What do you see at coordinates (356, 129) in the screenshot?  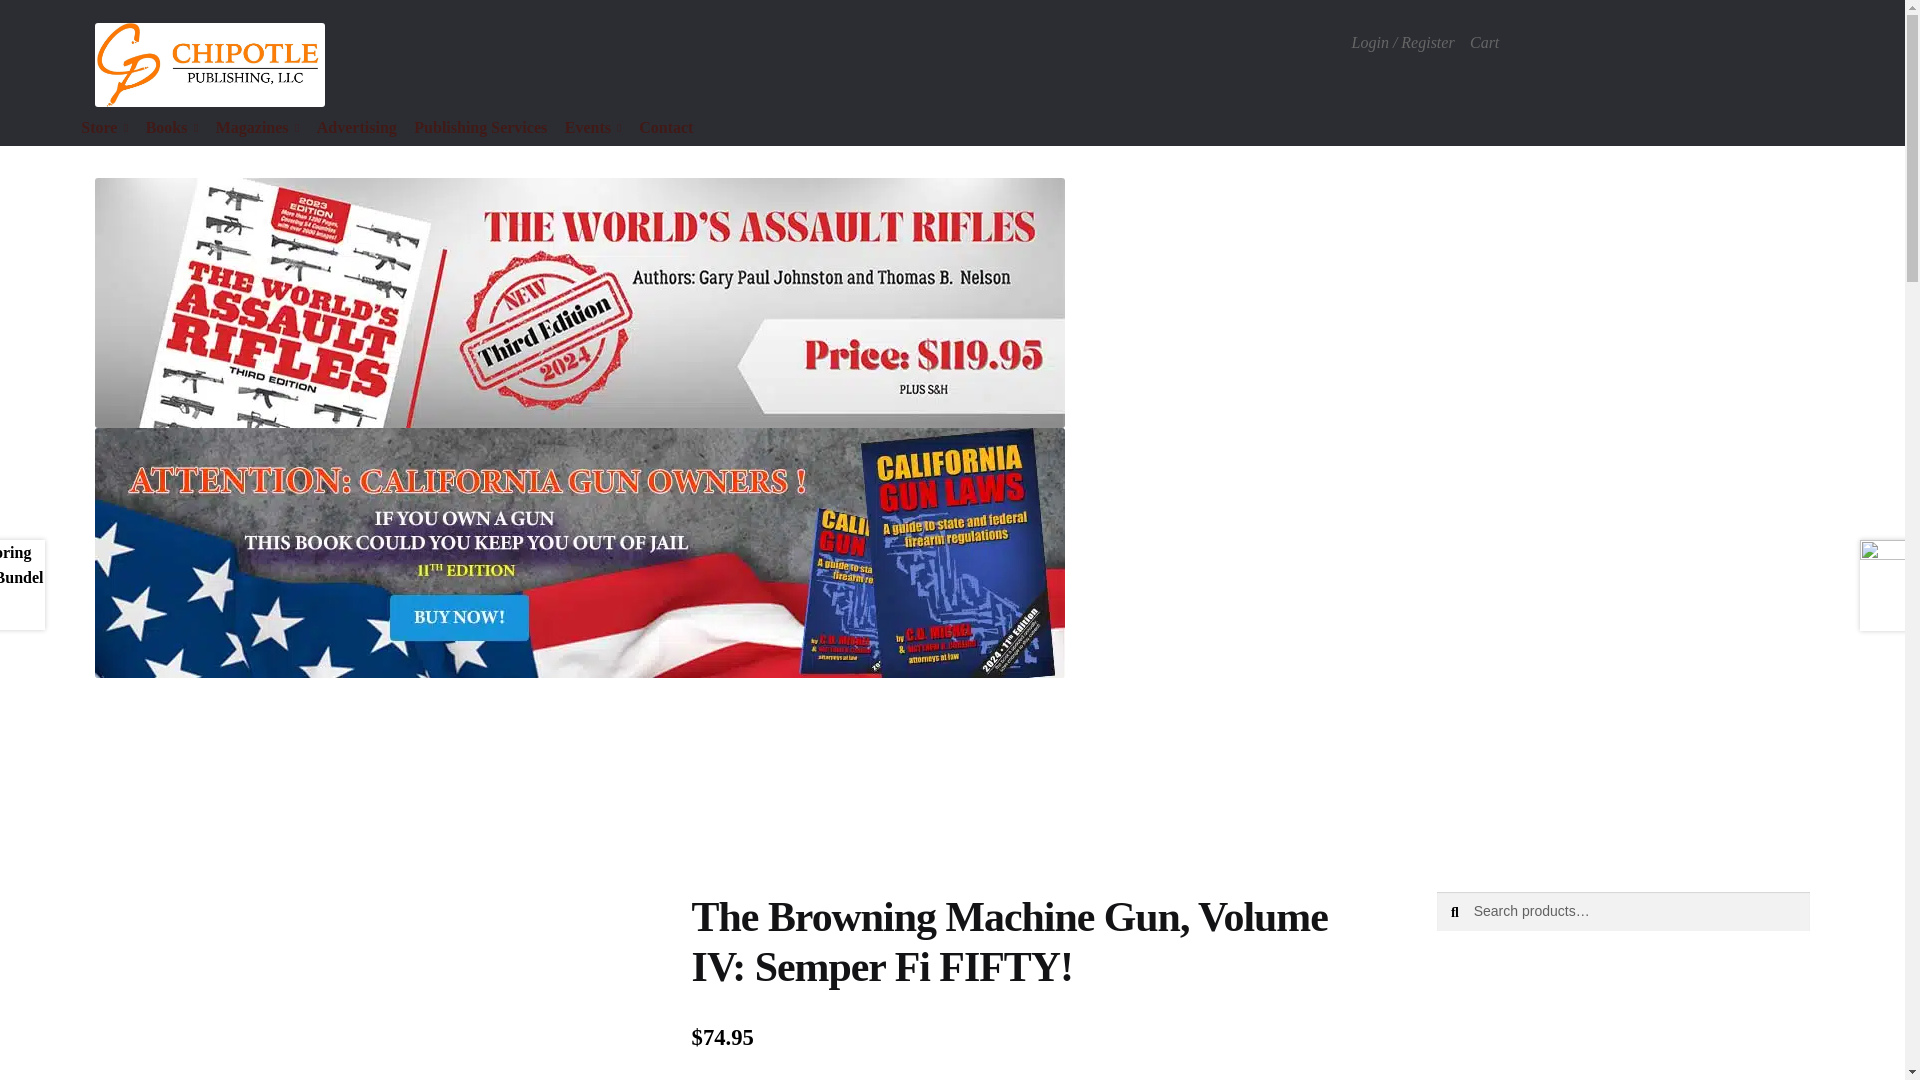 I see `Advertising` at bounding box center [356, 129].